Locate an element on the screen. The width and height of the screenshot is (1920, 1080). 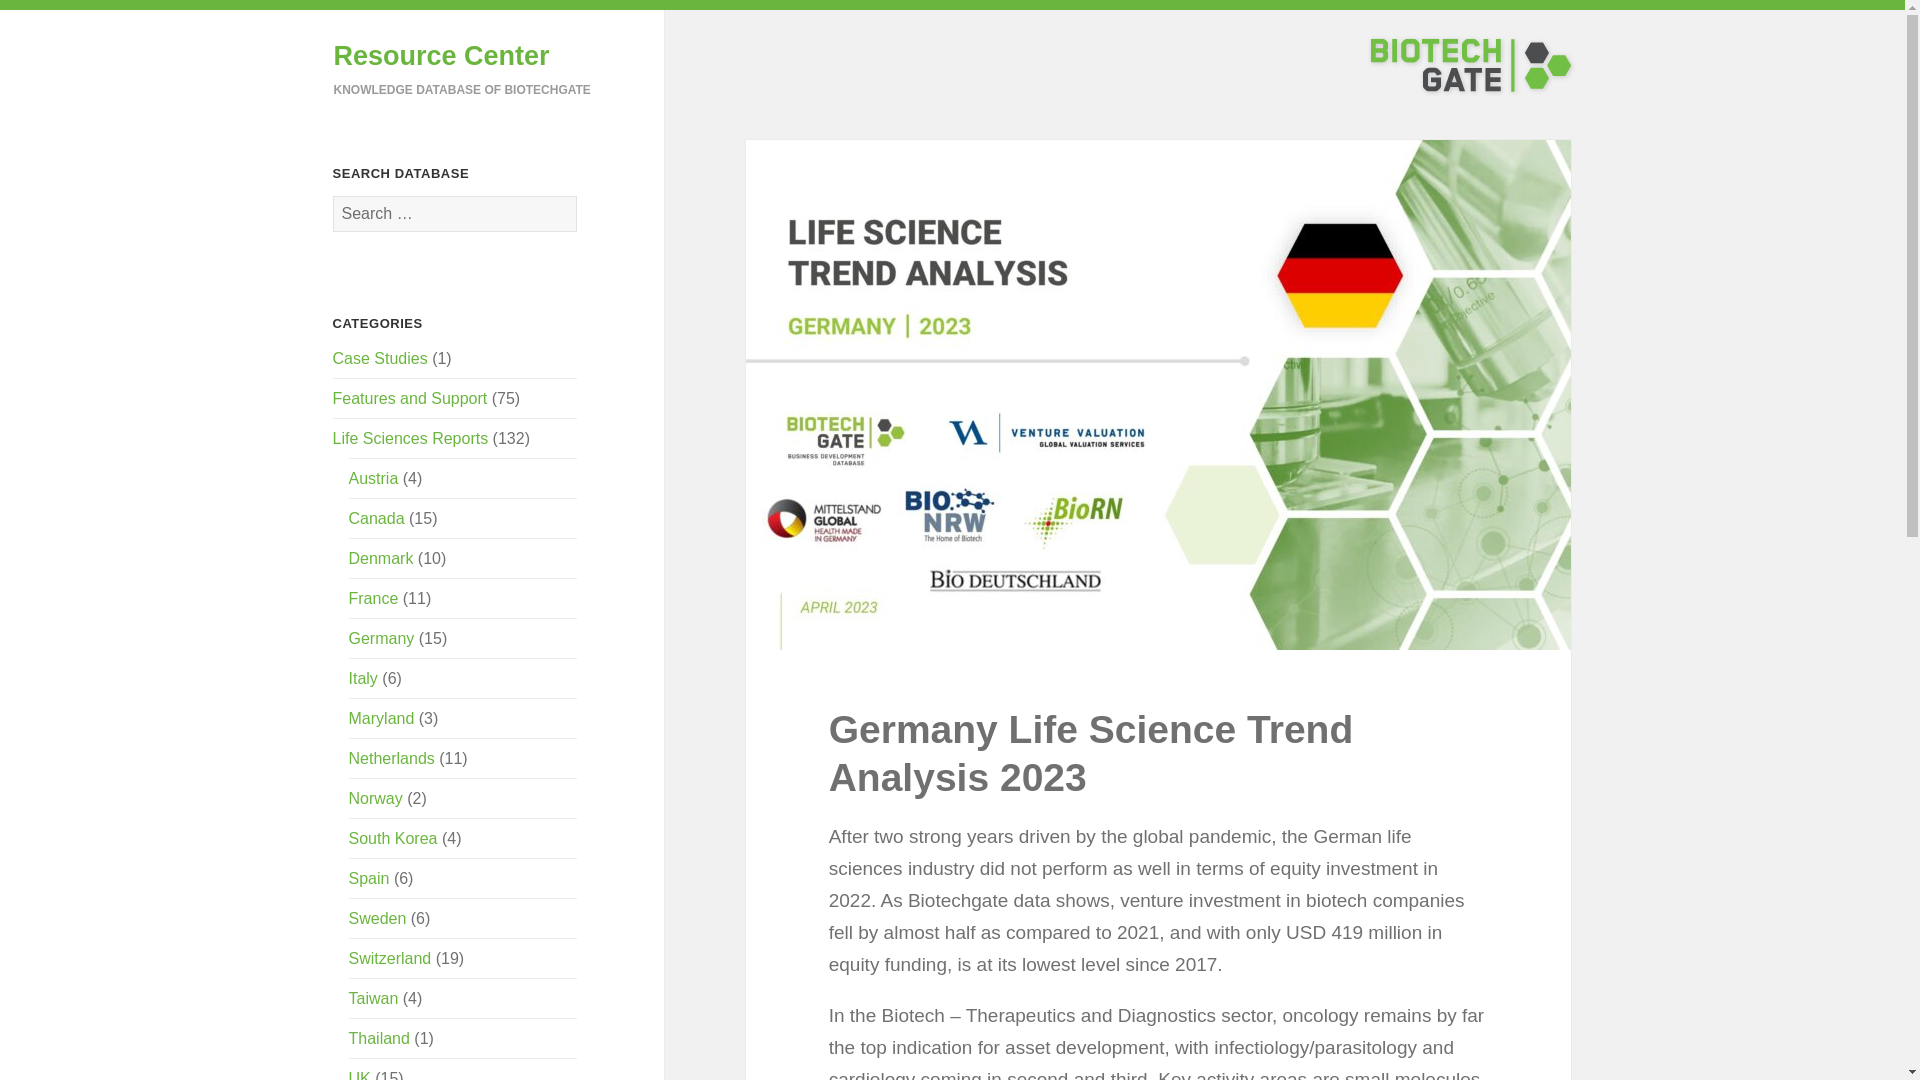
France is located at coordinates (374, 598).